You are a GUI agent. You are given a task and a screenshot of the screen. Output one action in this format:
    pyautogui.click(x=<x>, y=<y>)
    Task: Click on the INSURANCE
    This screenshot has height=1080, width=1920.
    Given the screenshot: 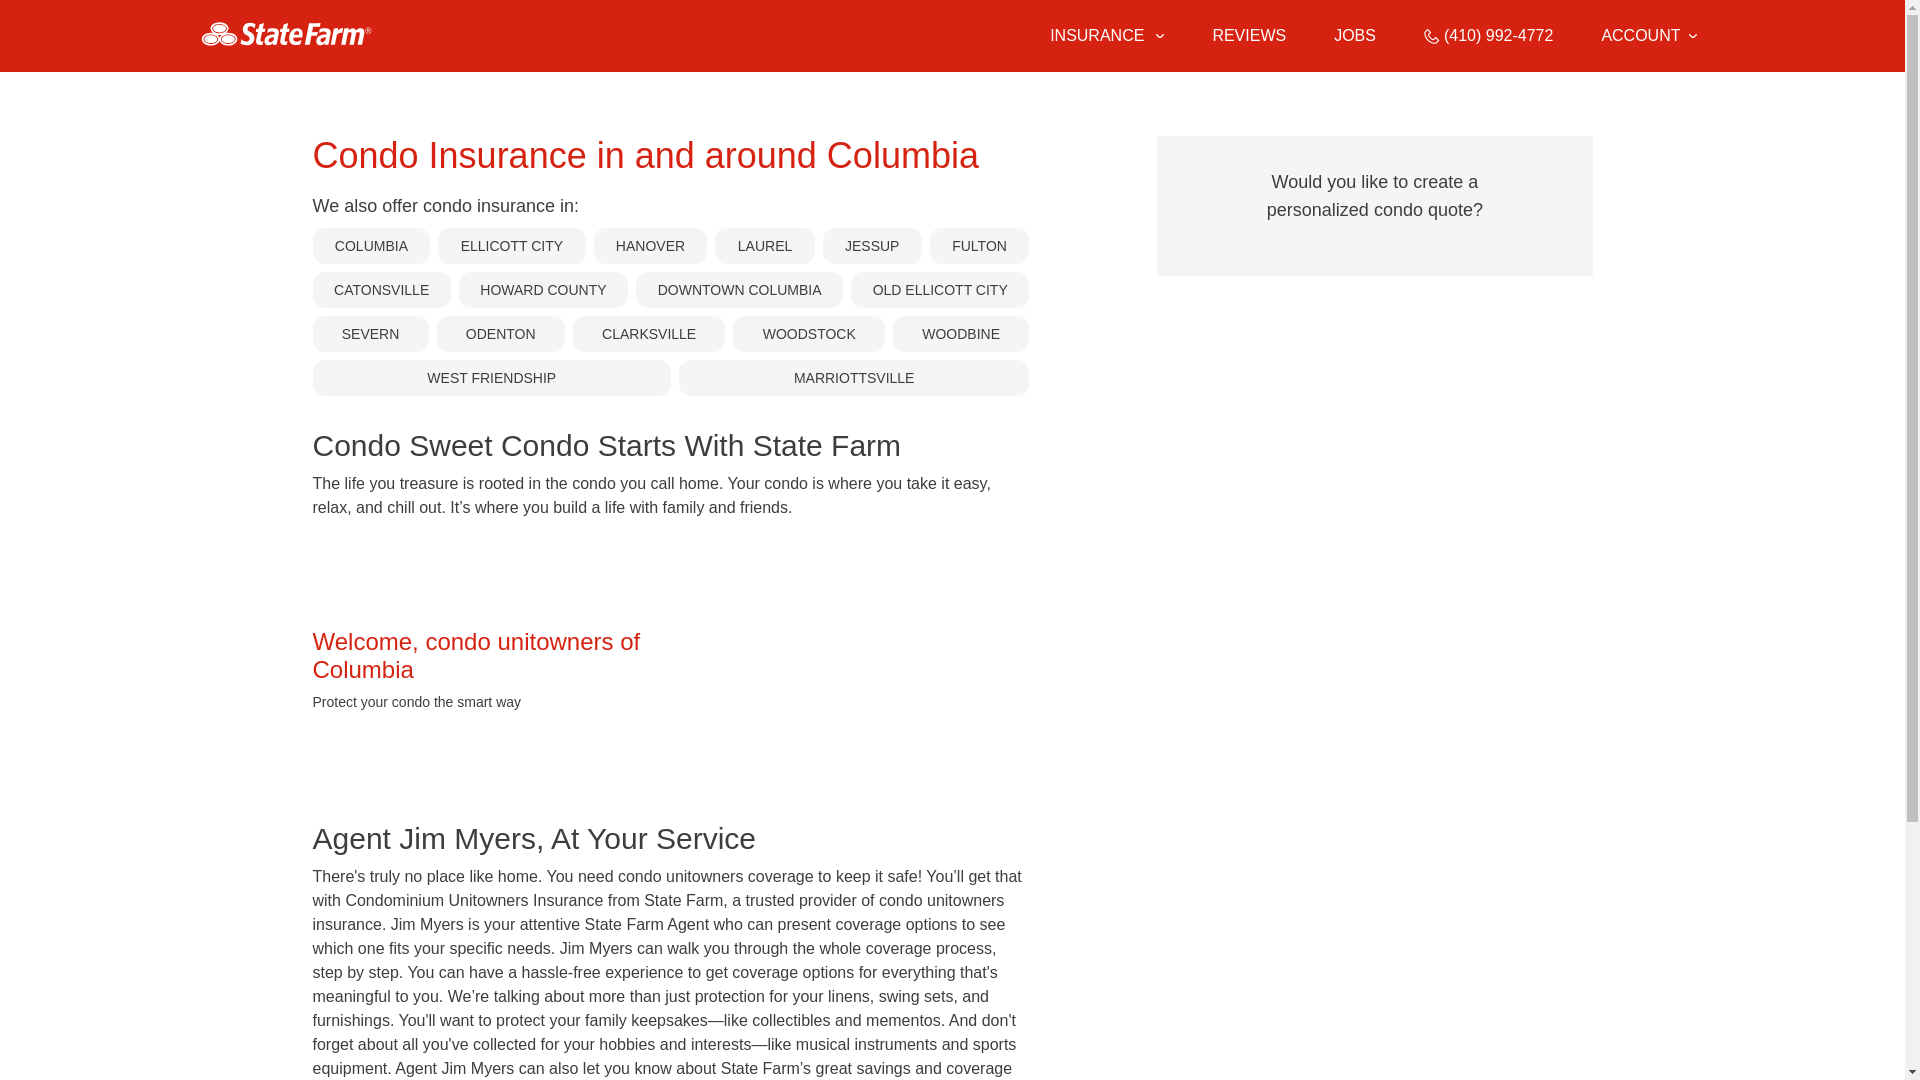 What is the action you would take?
    pyautogui.click(x=1095, y=36)
    